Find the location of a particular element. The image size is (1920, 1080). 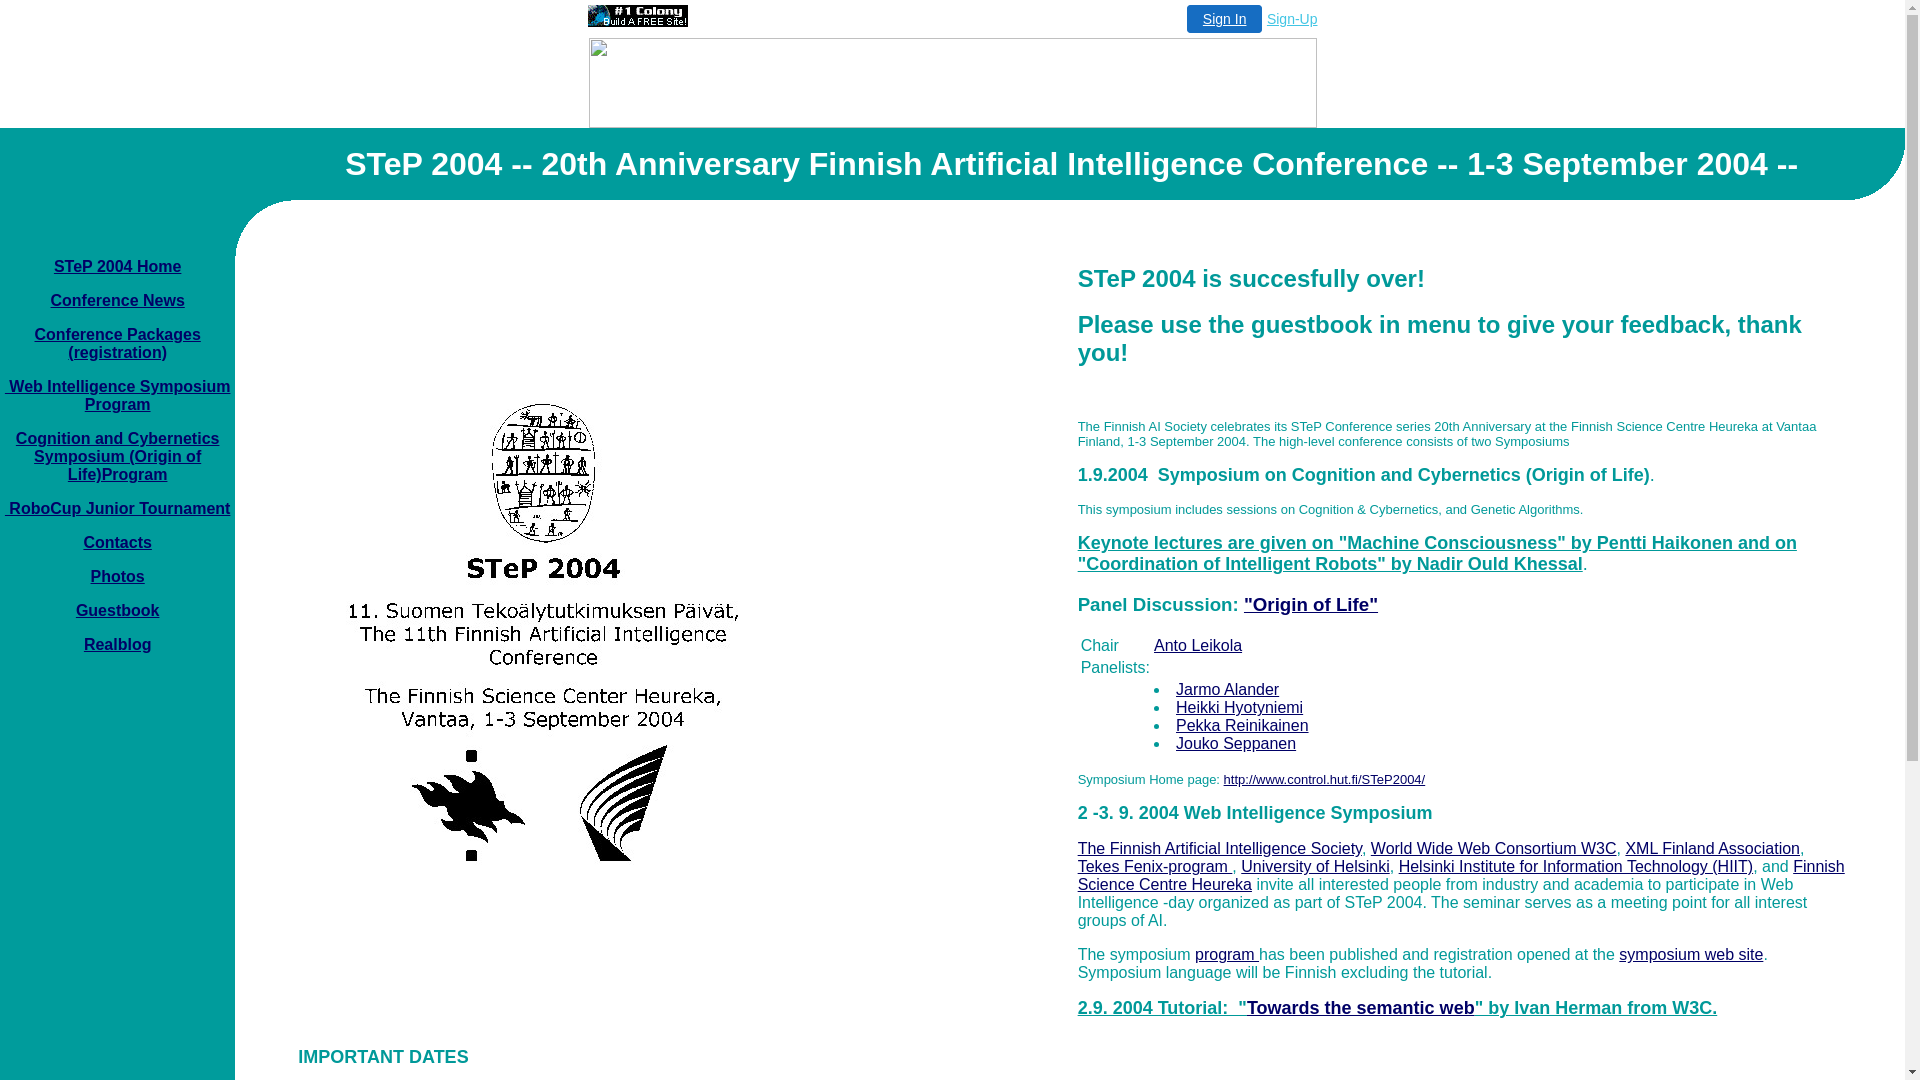

Tekes Fenix-program is located at coordinates (1156, 866).